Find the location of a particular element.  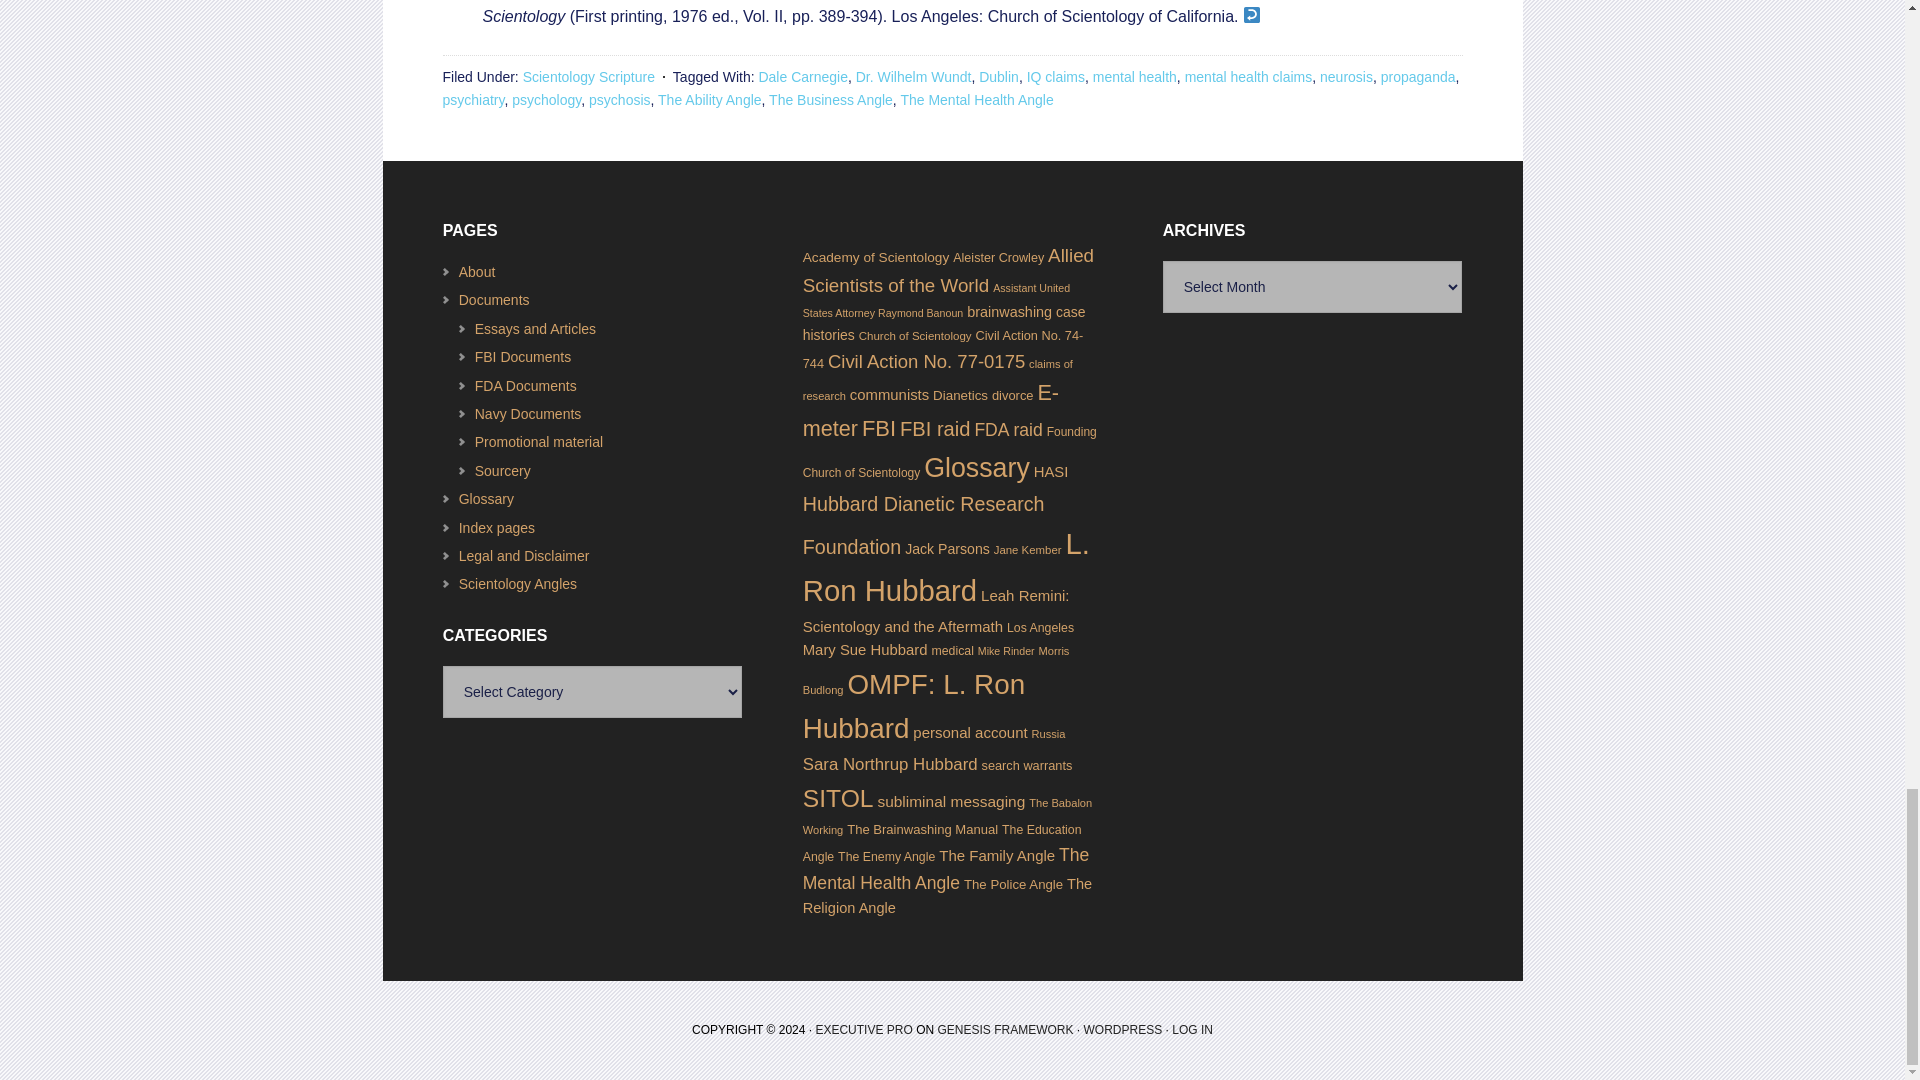

mental health is located at coordinates (1134, 77).